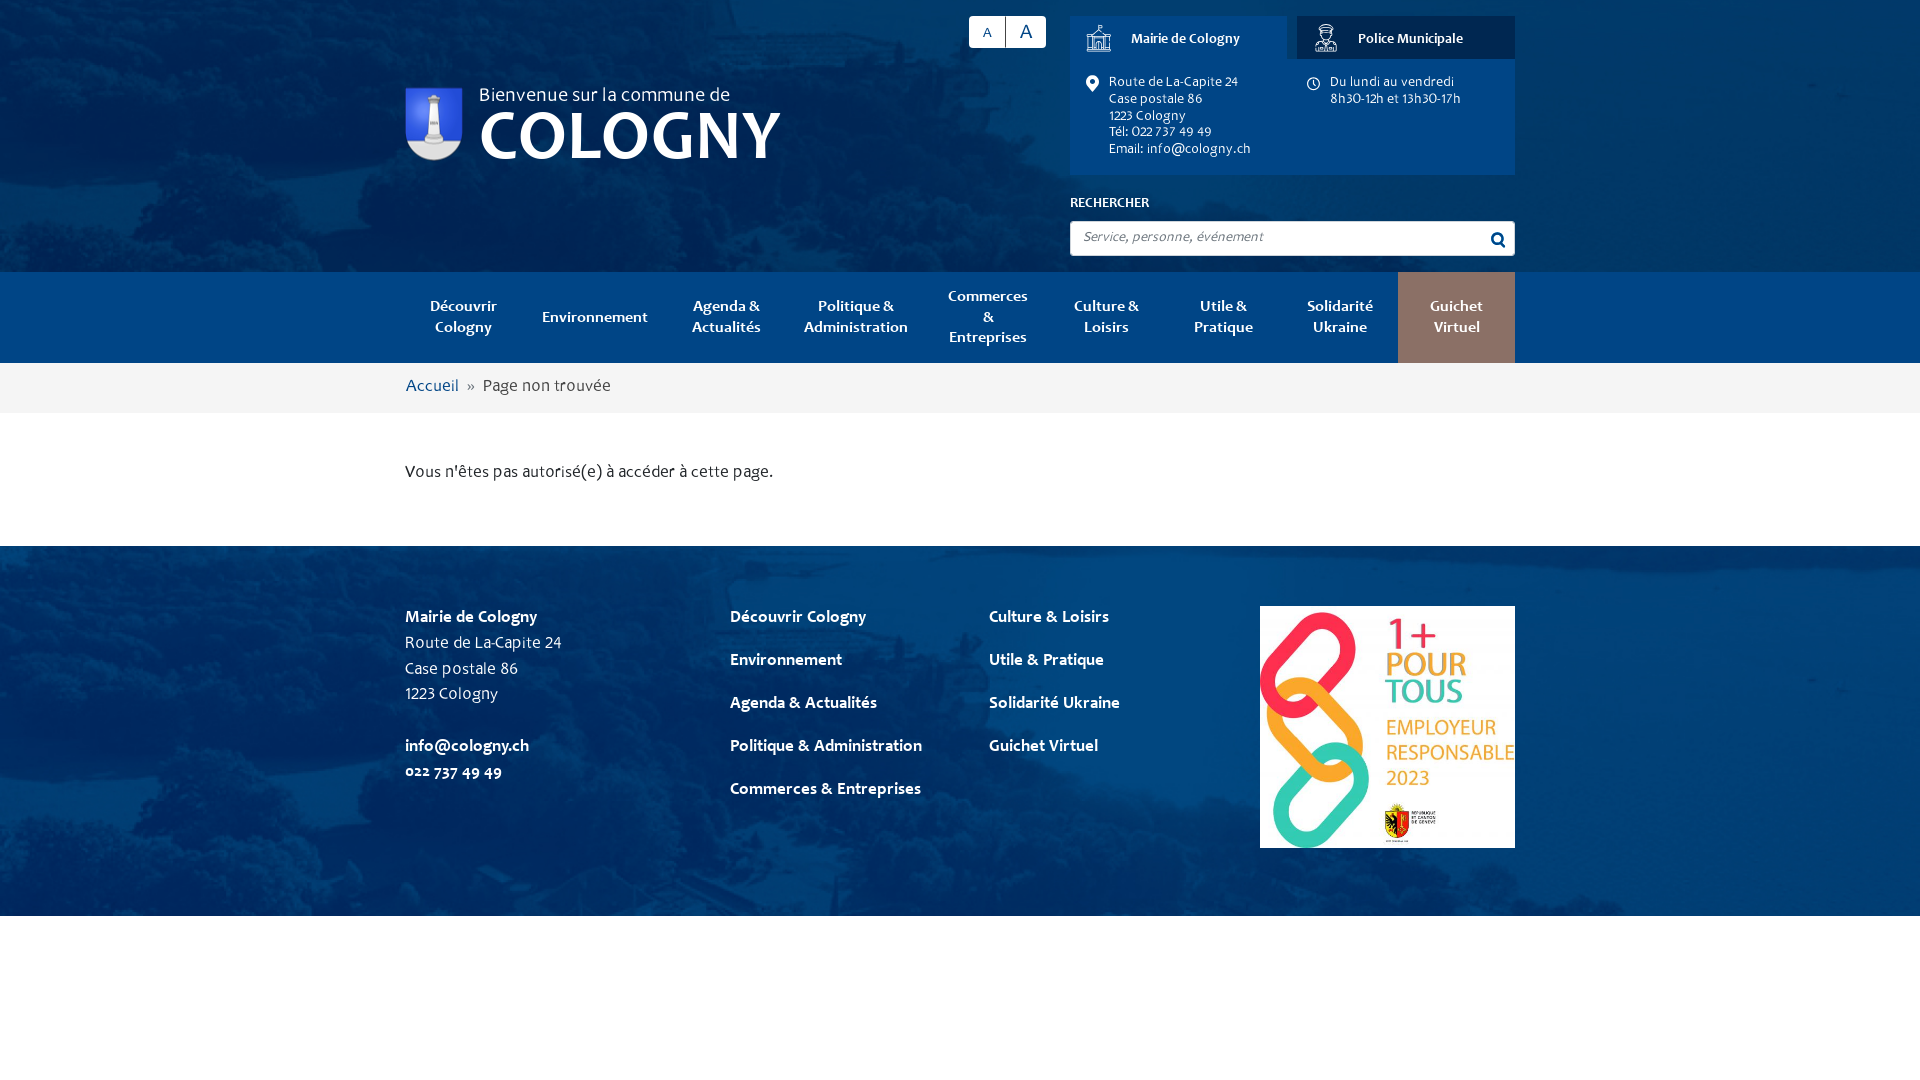 This screenshot has height=1080, width=1920. What do you see at coordinates (1042, 748) in the screenshot?
I see `Guichet Virtuel` at bounding box center [1042, 748].